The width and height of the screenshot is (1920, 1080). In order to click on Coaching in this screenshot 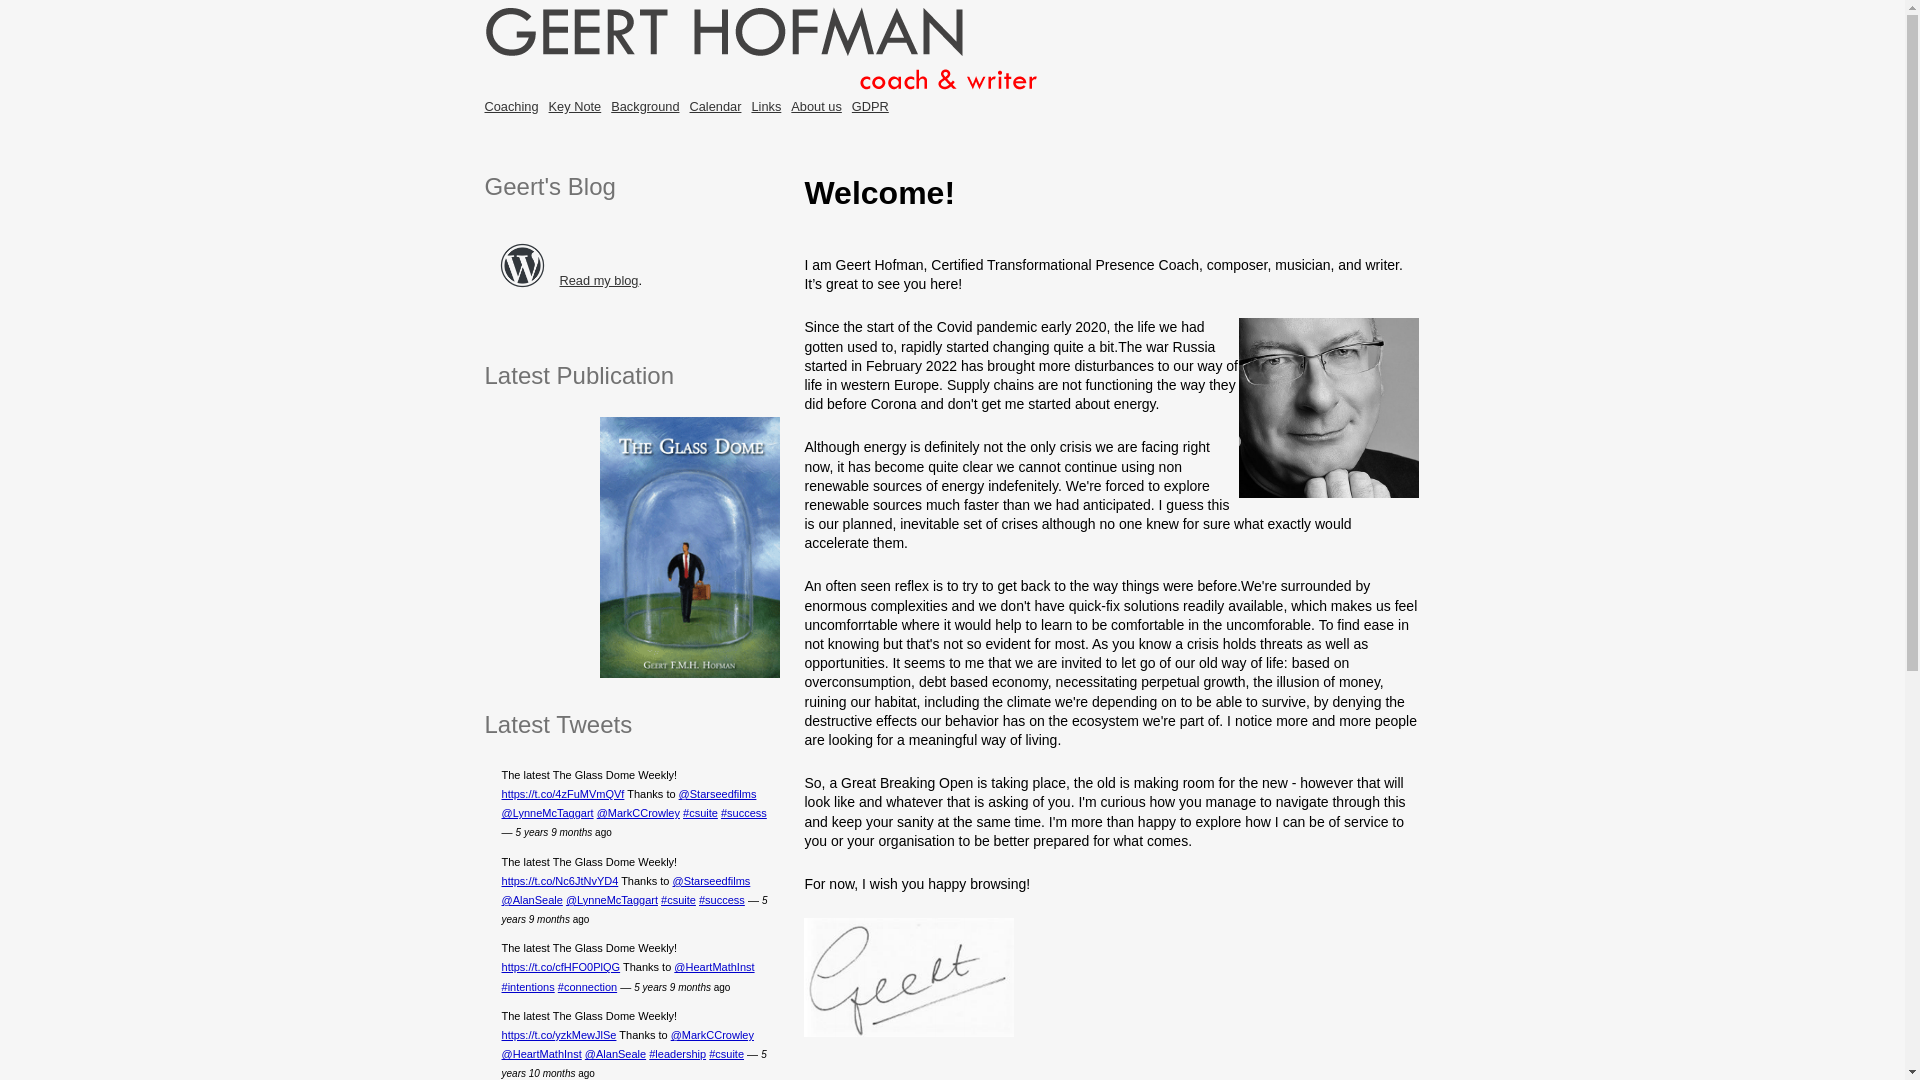, I will do `click(510, 106)`.